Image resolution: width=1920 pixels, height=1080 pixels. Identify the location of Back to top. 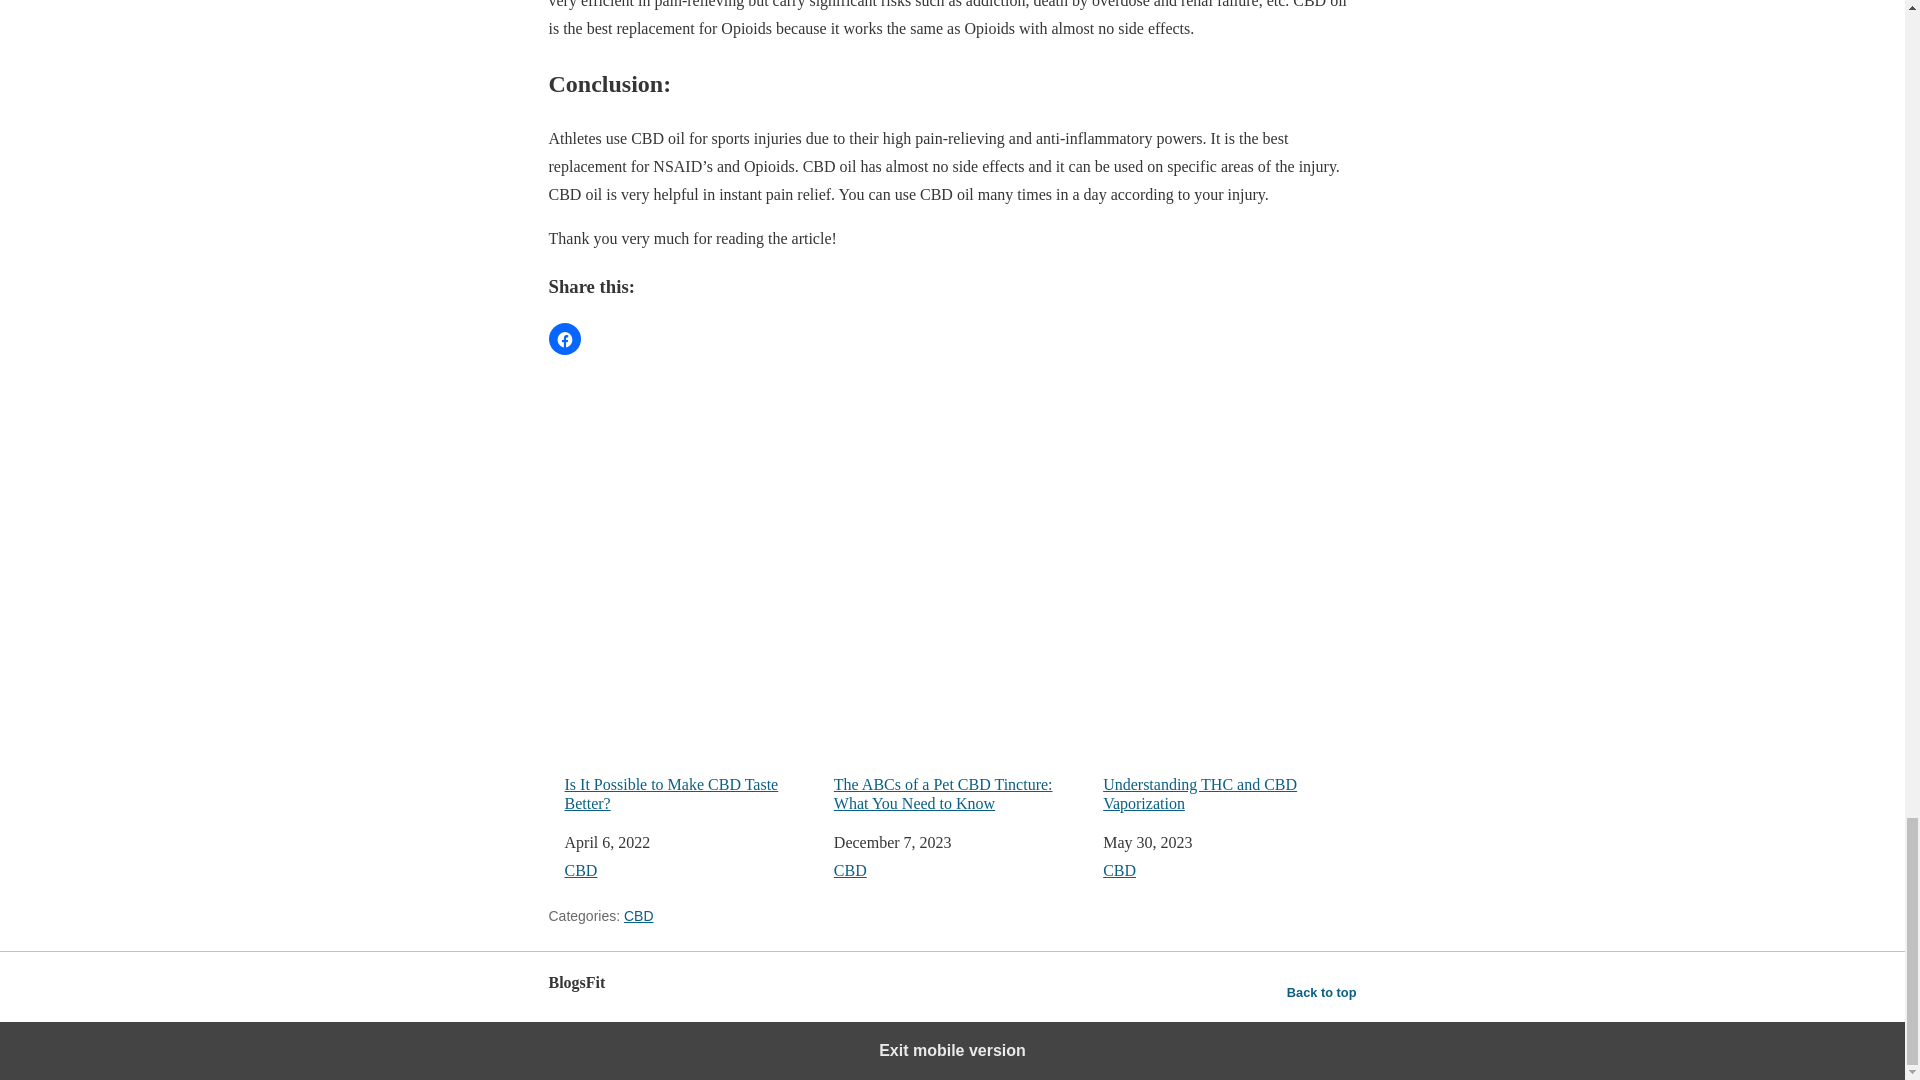
(1322, 992).